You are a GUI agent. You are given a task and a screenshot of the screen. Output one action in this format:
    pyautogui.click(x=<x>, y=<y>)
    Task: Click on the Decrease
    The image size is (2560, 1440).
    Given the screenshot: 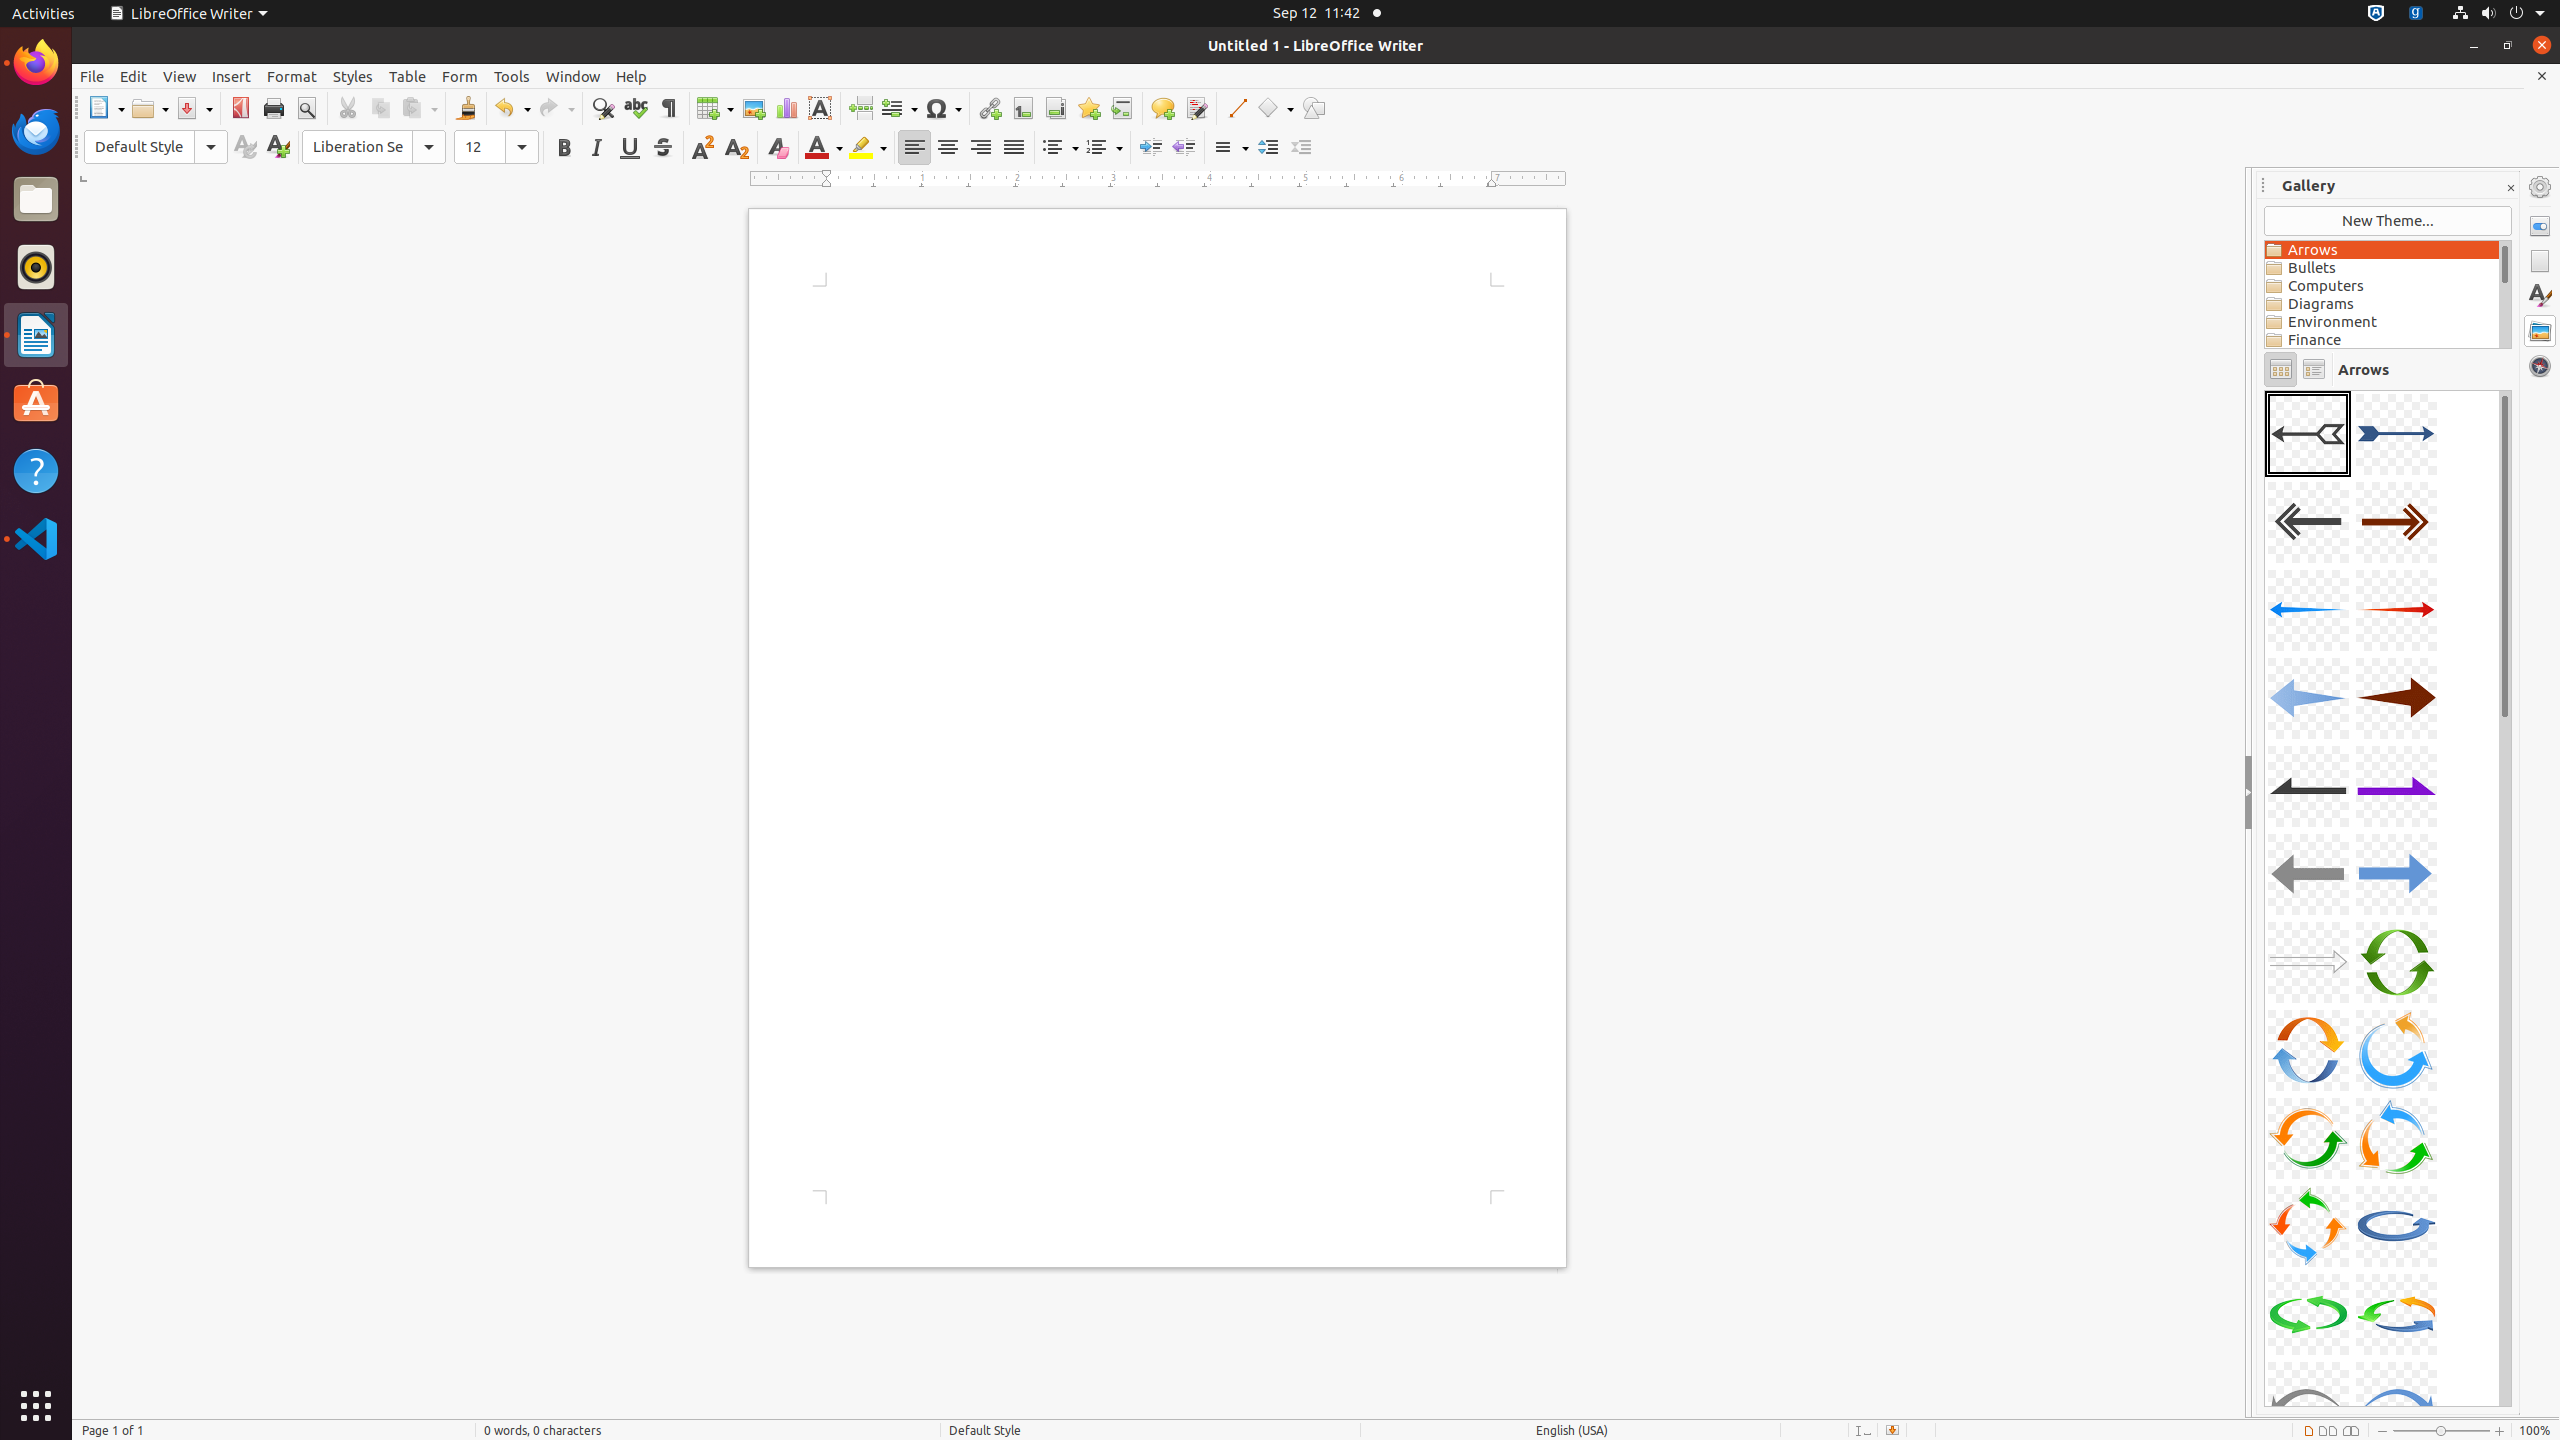 What is the action you would take?
    pyautogui.click(x=1302, y=148)
    